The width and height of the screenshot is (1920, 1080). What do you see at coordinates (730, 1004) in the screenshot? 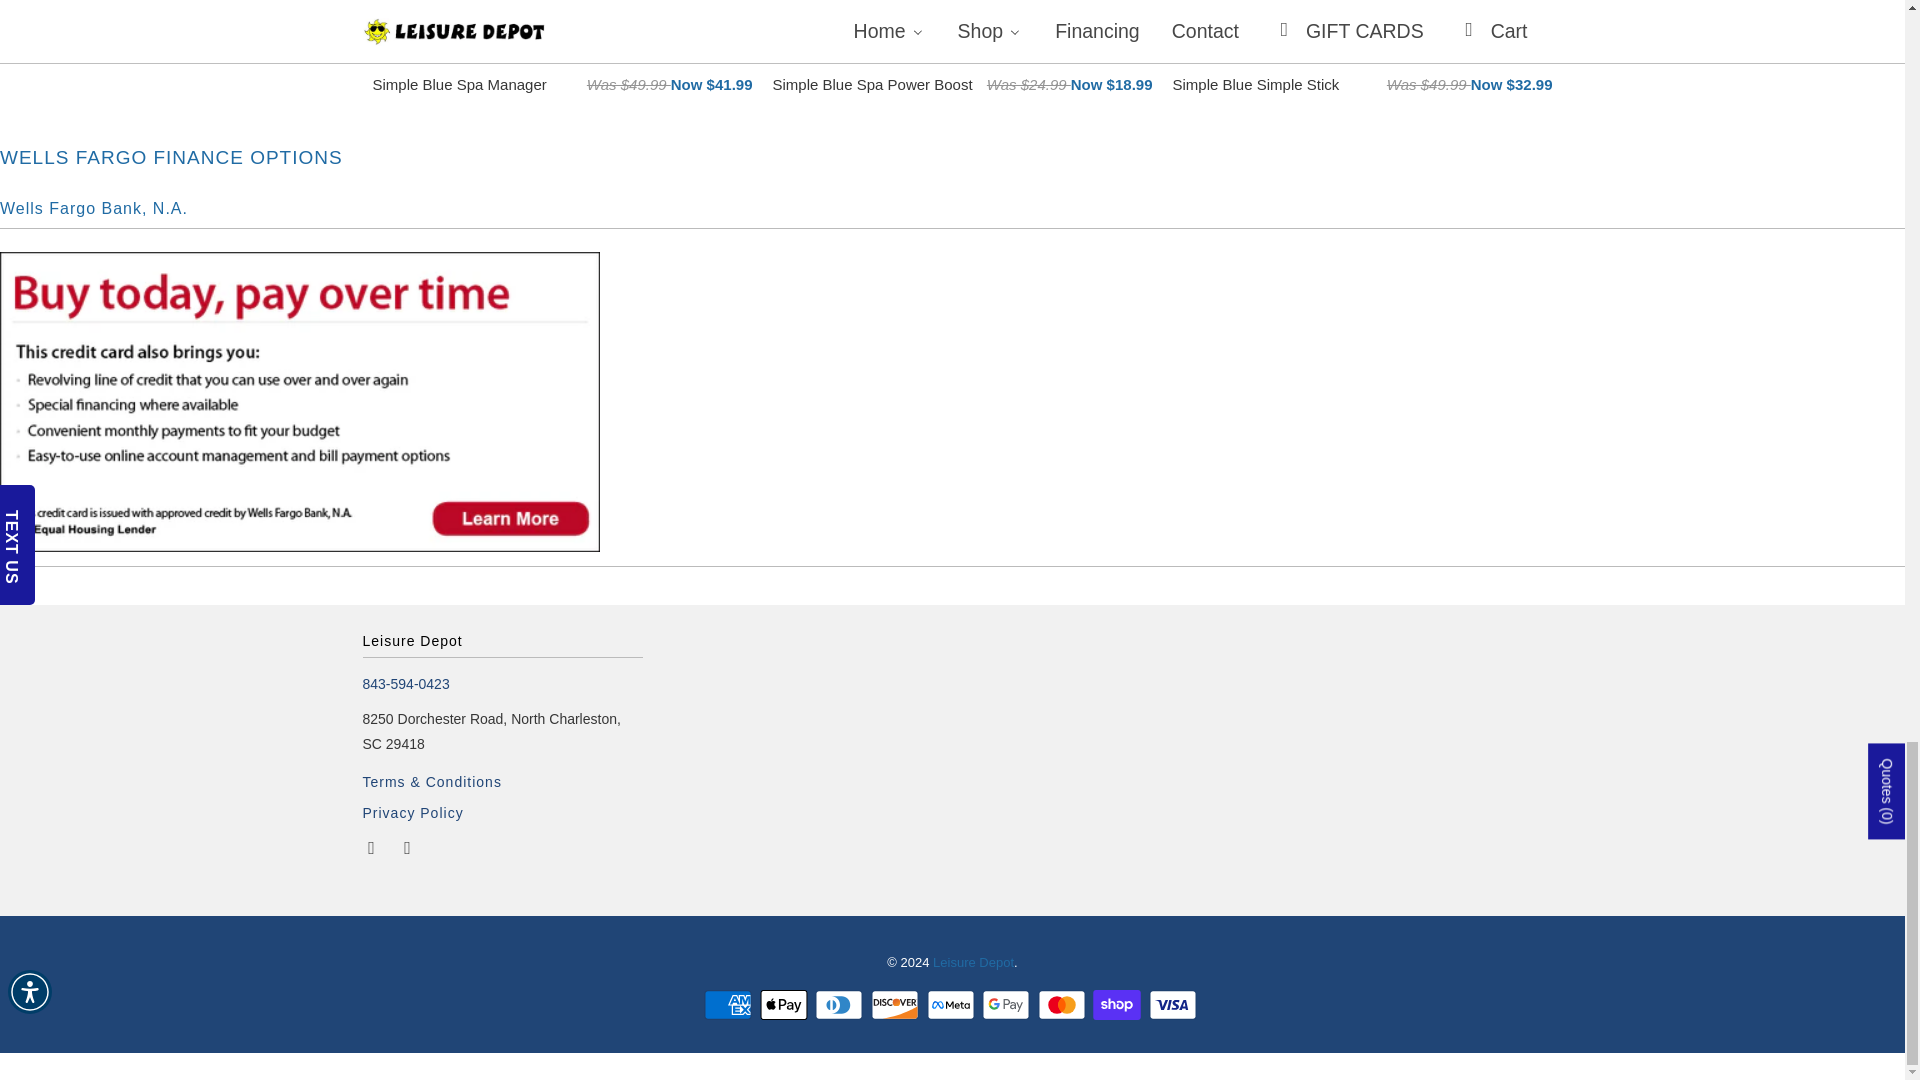
I see `American Express` at bounding box center [730, 1004].